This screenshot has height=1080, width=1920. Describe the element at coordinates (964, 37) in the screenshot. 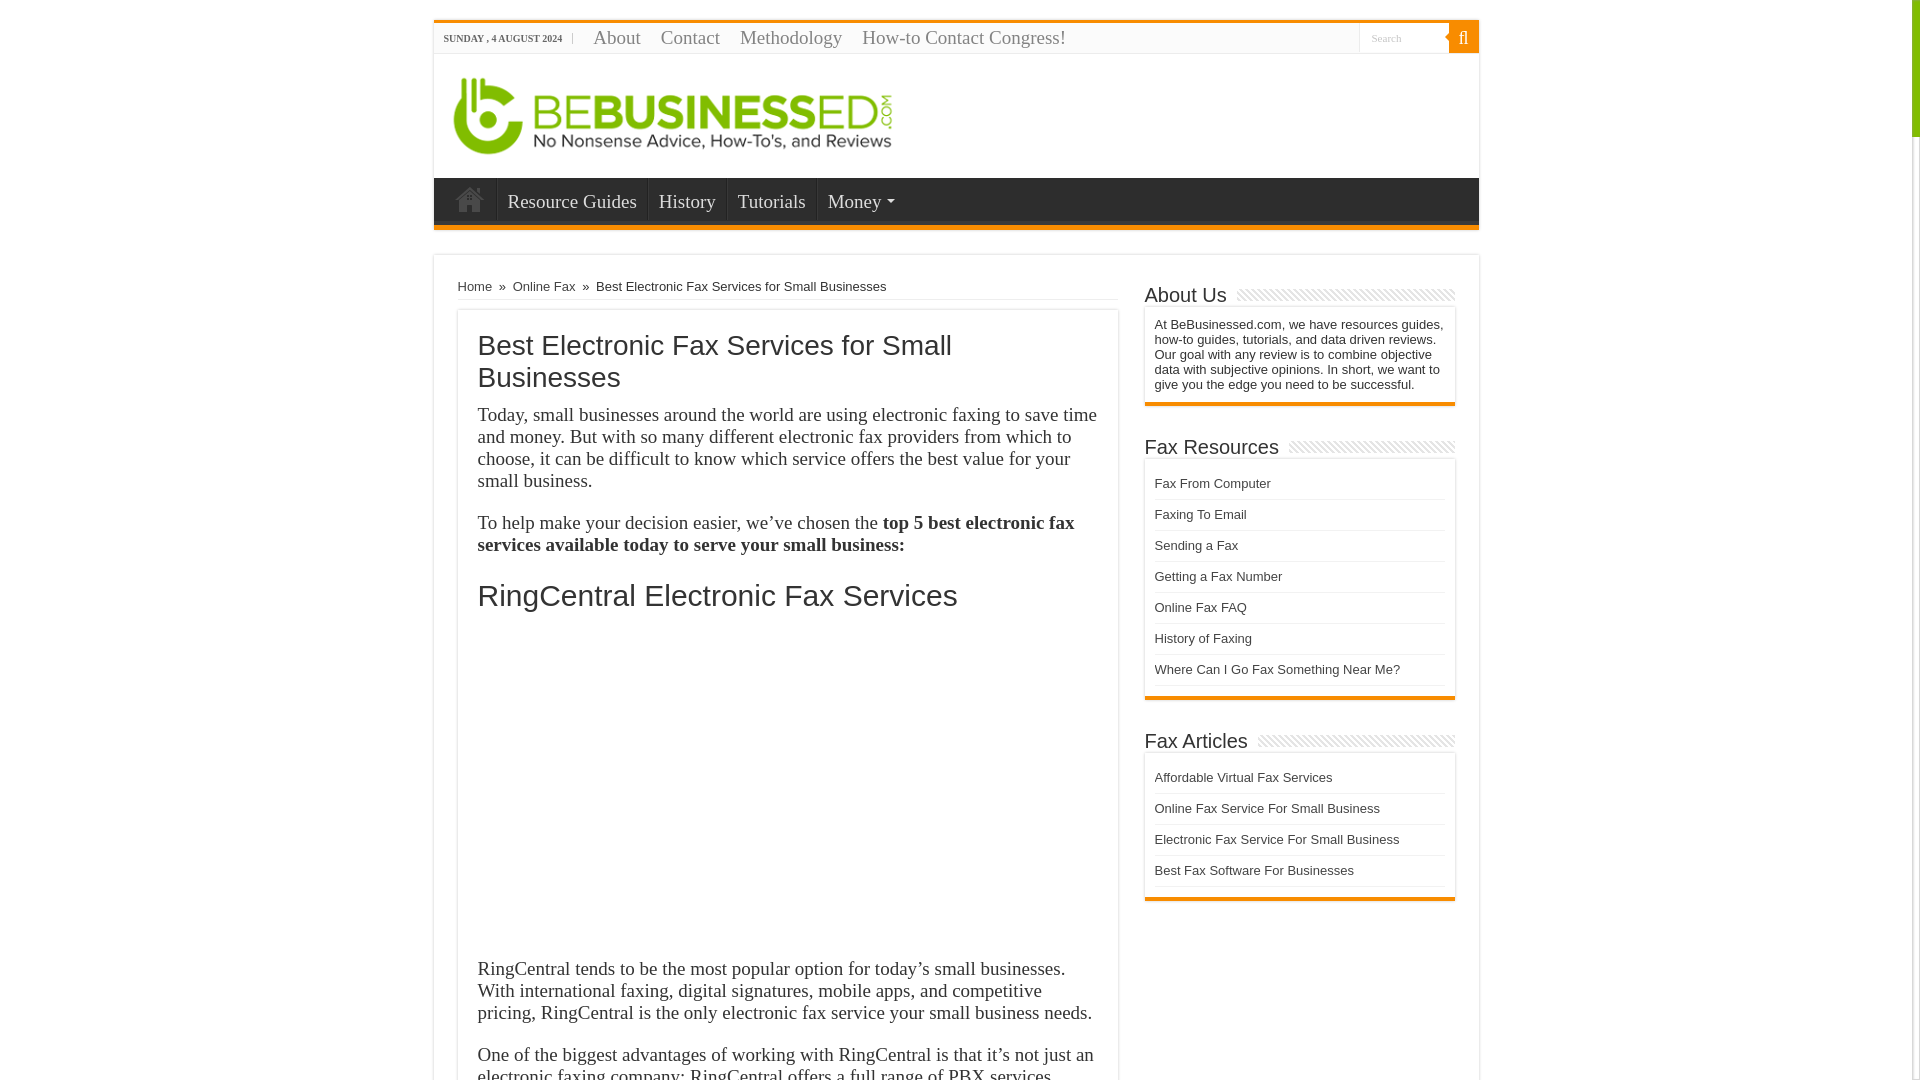

I see `How-to Contact Congress!` at that location.